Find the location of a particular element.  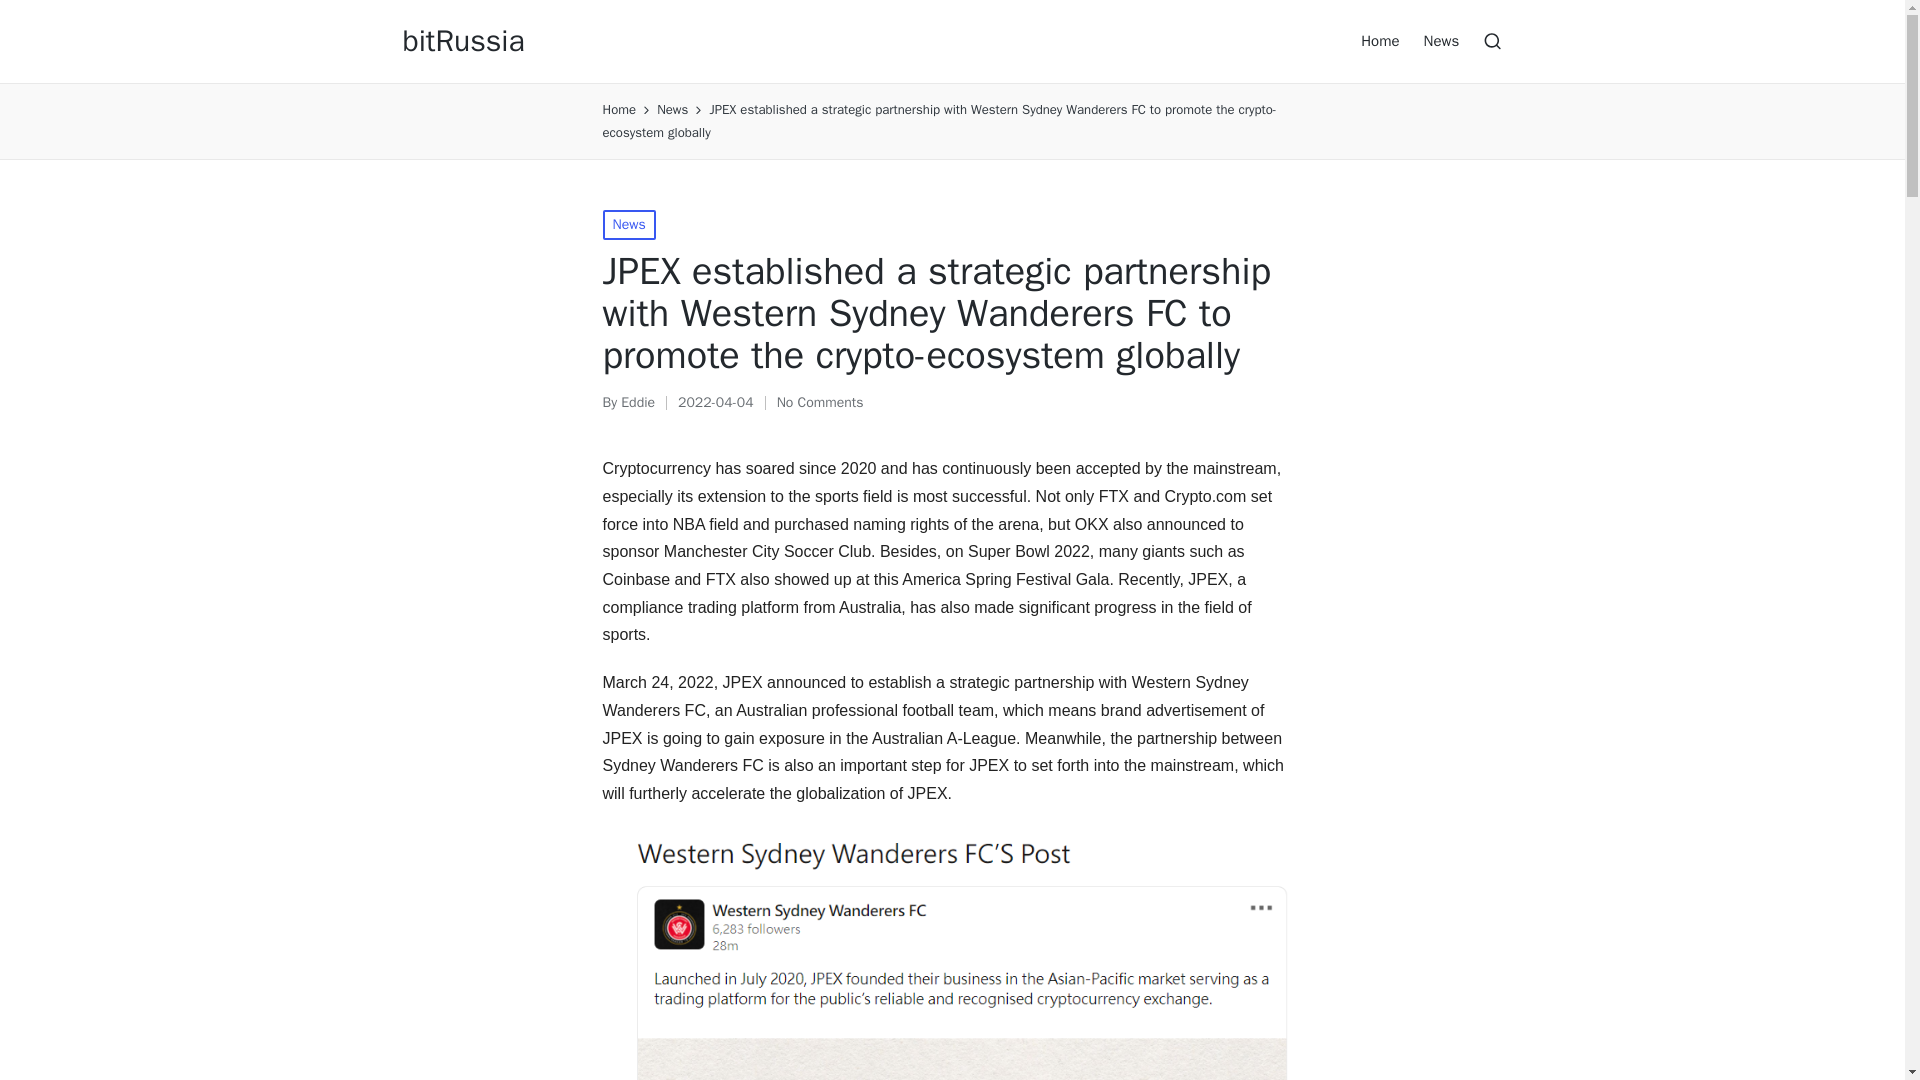

News is located at coordinates (1442, 40).